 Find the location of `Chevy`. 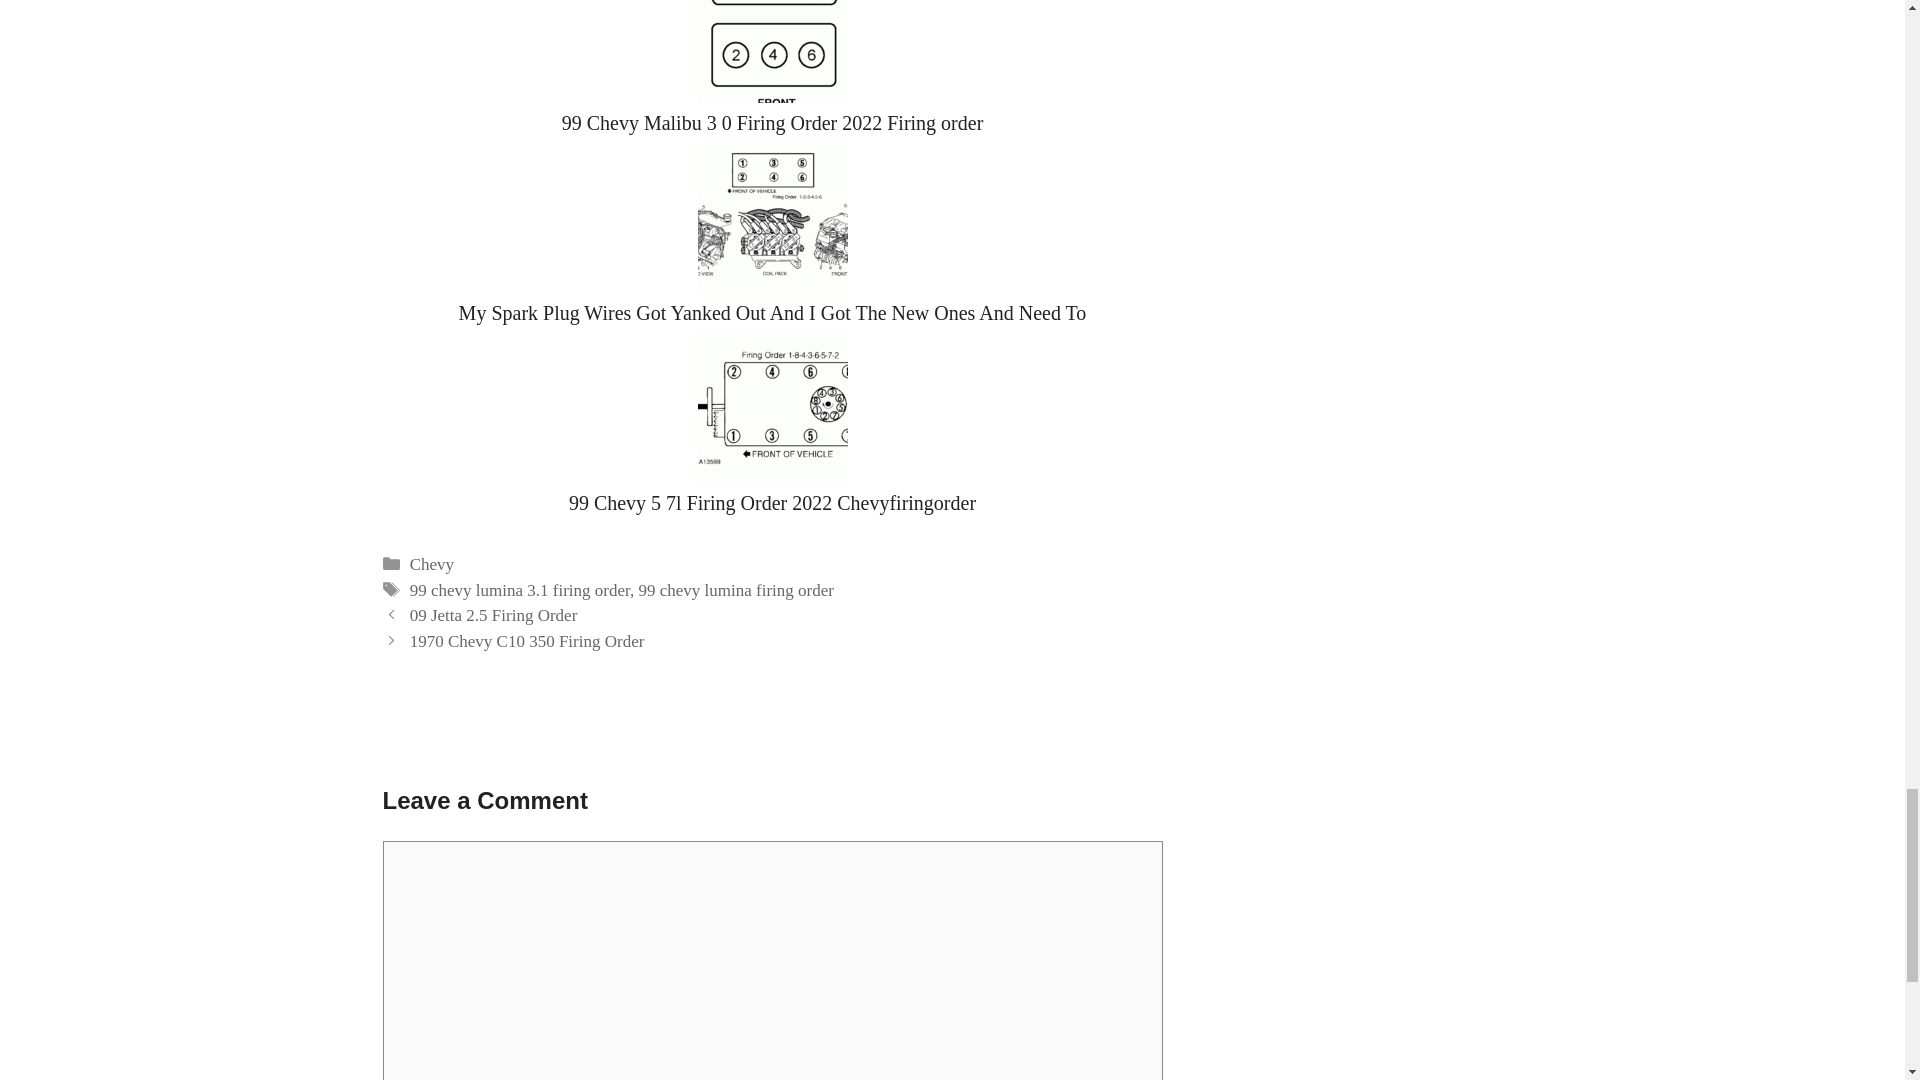

Chevy is located at coordinates (432, 564).